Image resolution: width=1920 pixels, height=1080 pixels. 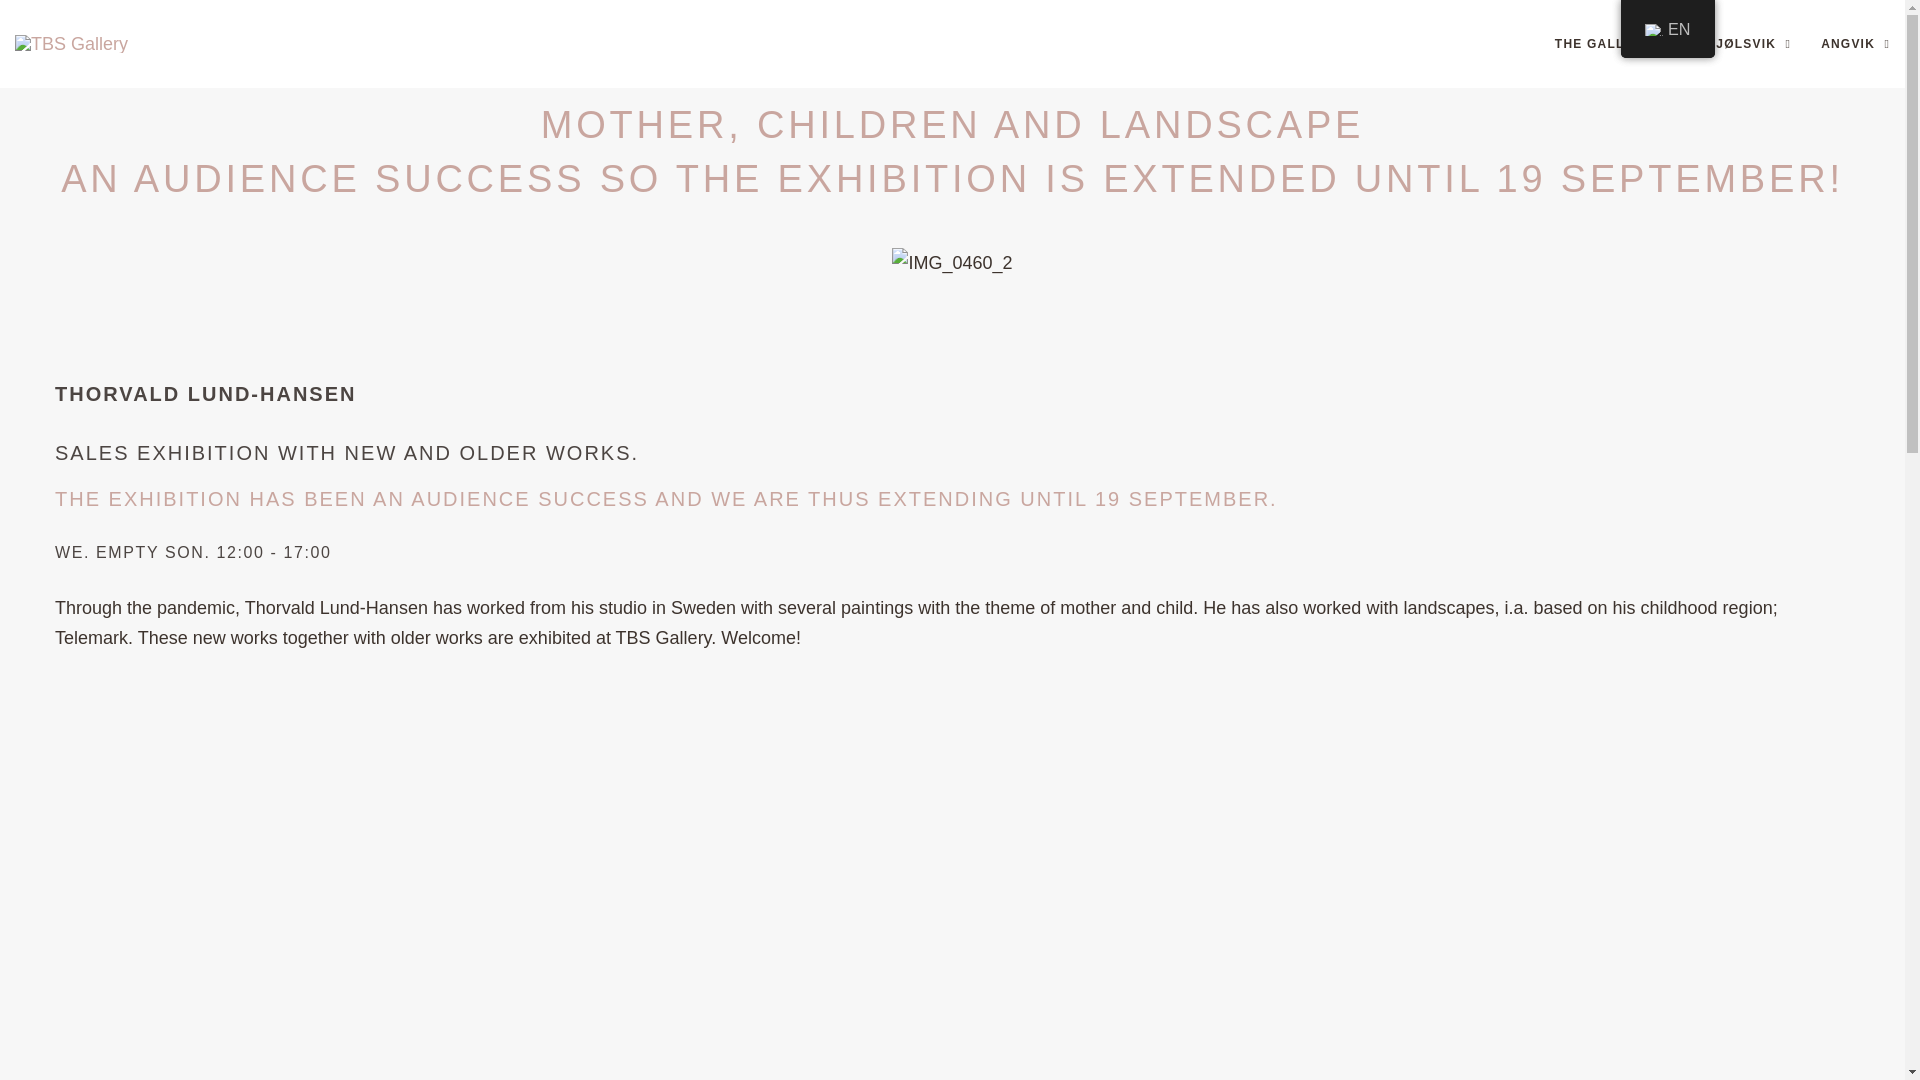 What do you see at coordinates (1854, 43) in the screenshot?
I see `ANGVIK` at bounding box center [1854, 43].